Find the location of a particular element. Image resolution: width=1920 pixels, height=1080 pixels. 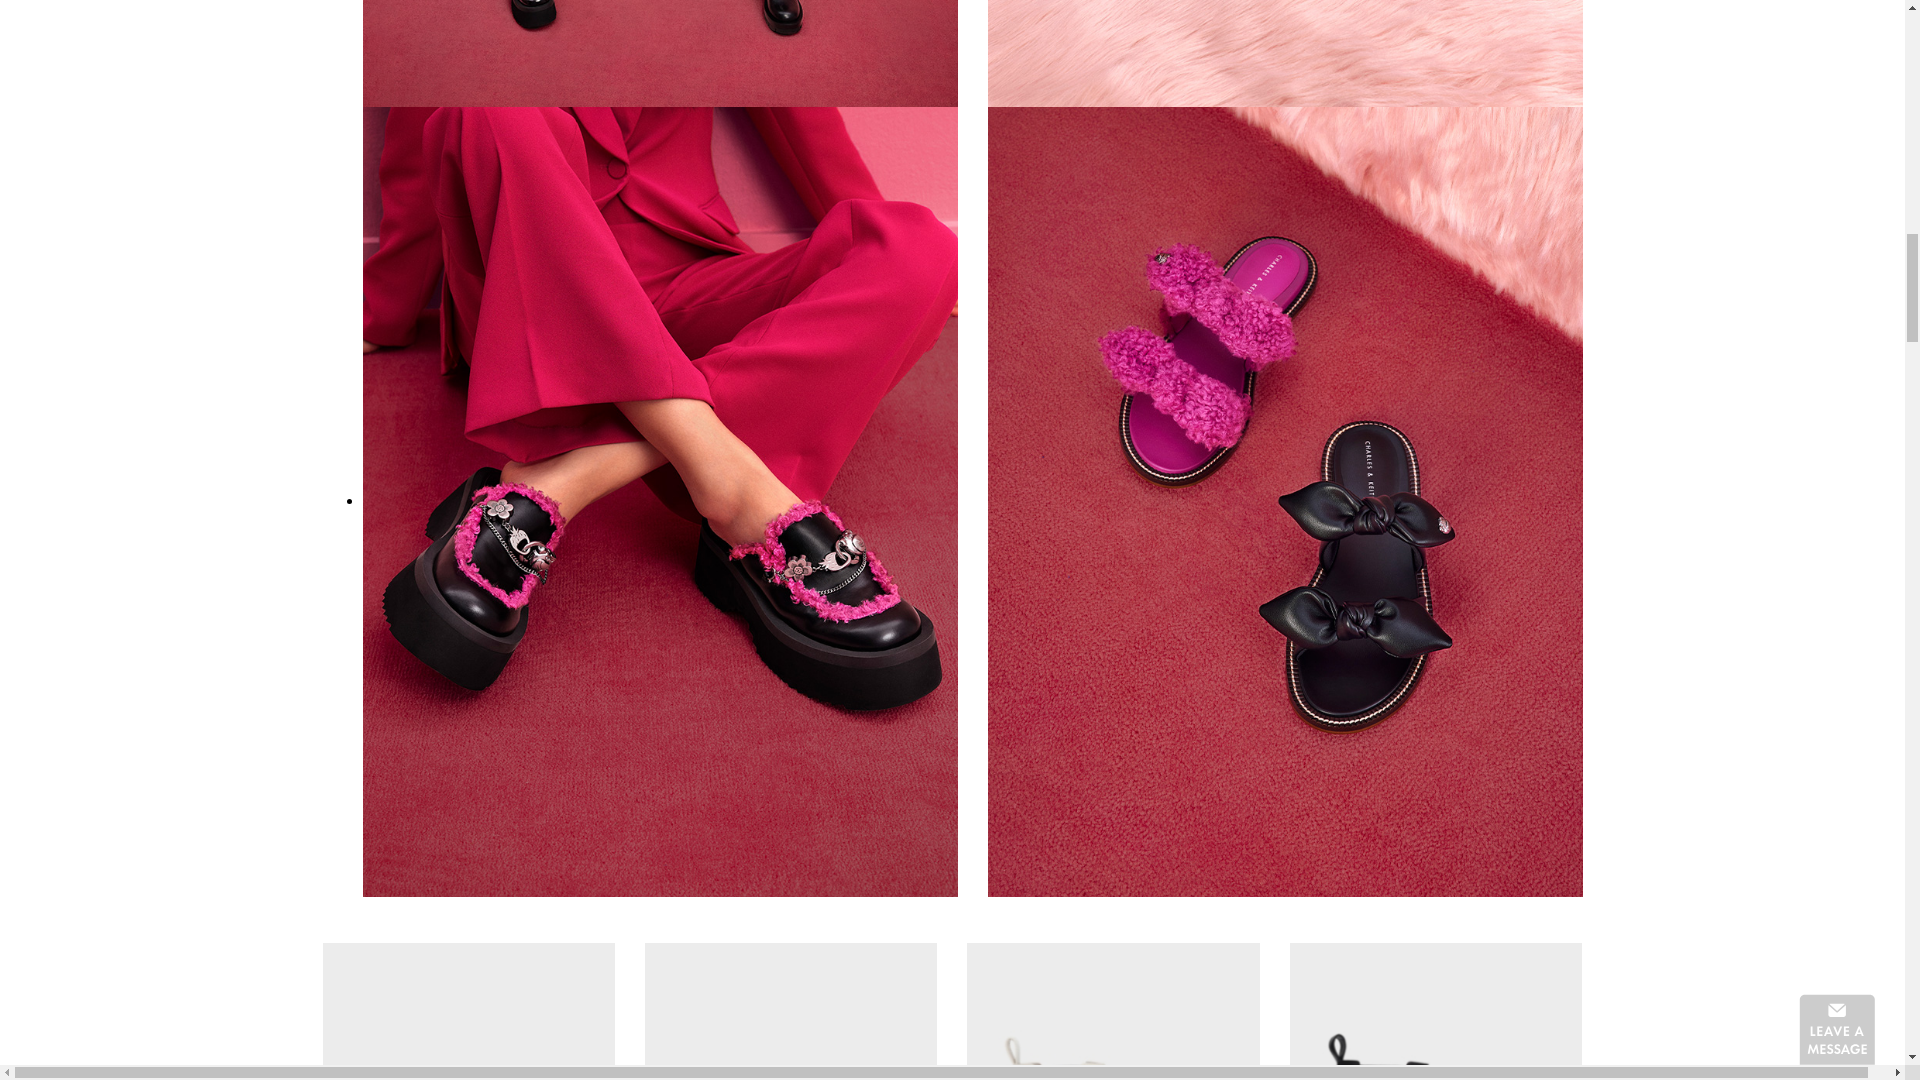

Lotso Embellished Platform Mules is located at coordinates (468, 1011).